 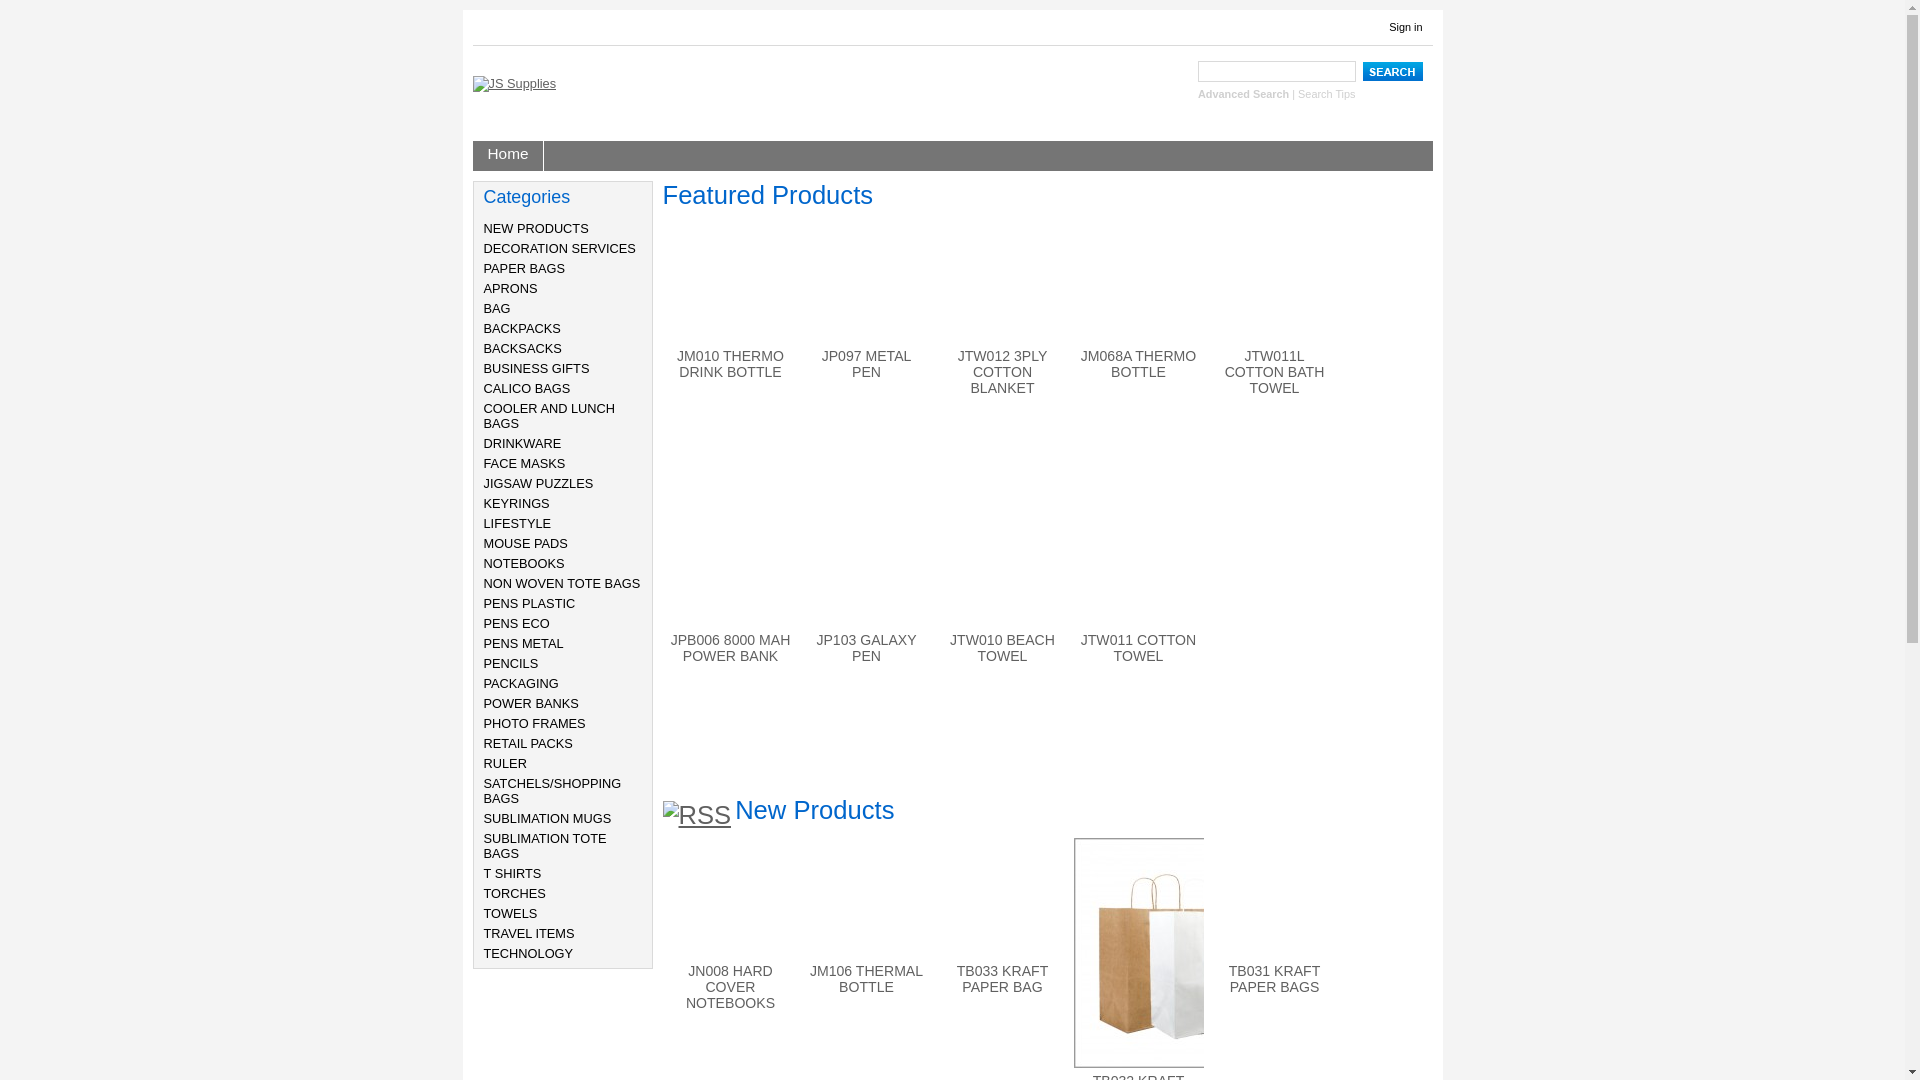 What do you see at coordinates (524, 644) in the screenshot?
I see `PENS METAL` at bounding box center [524, 644].